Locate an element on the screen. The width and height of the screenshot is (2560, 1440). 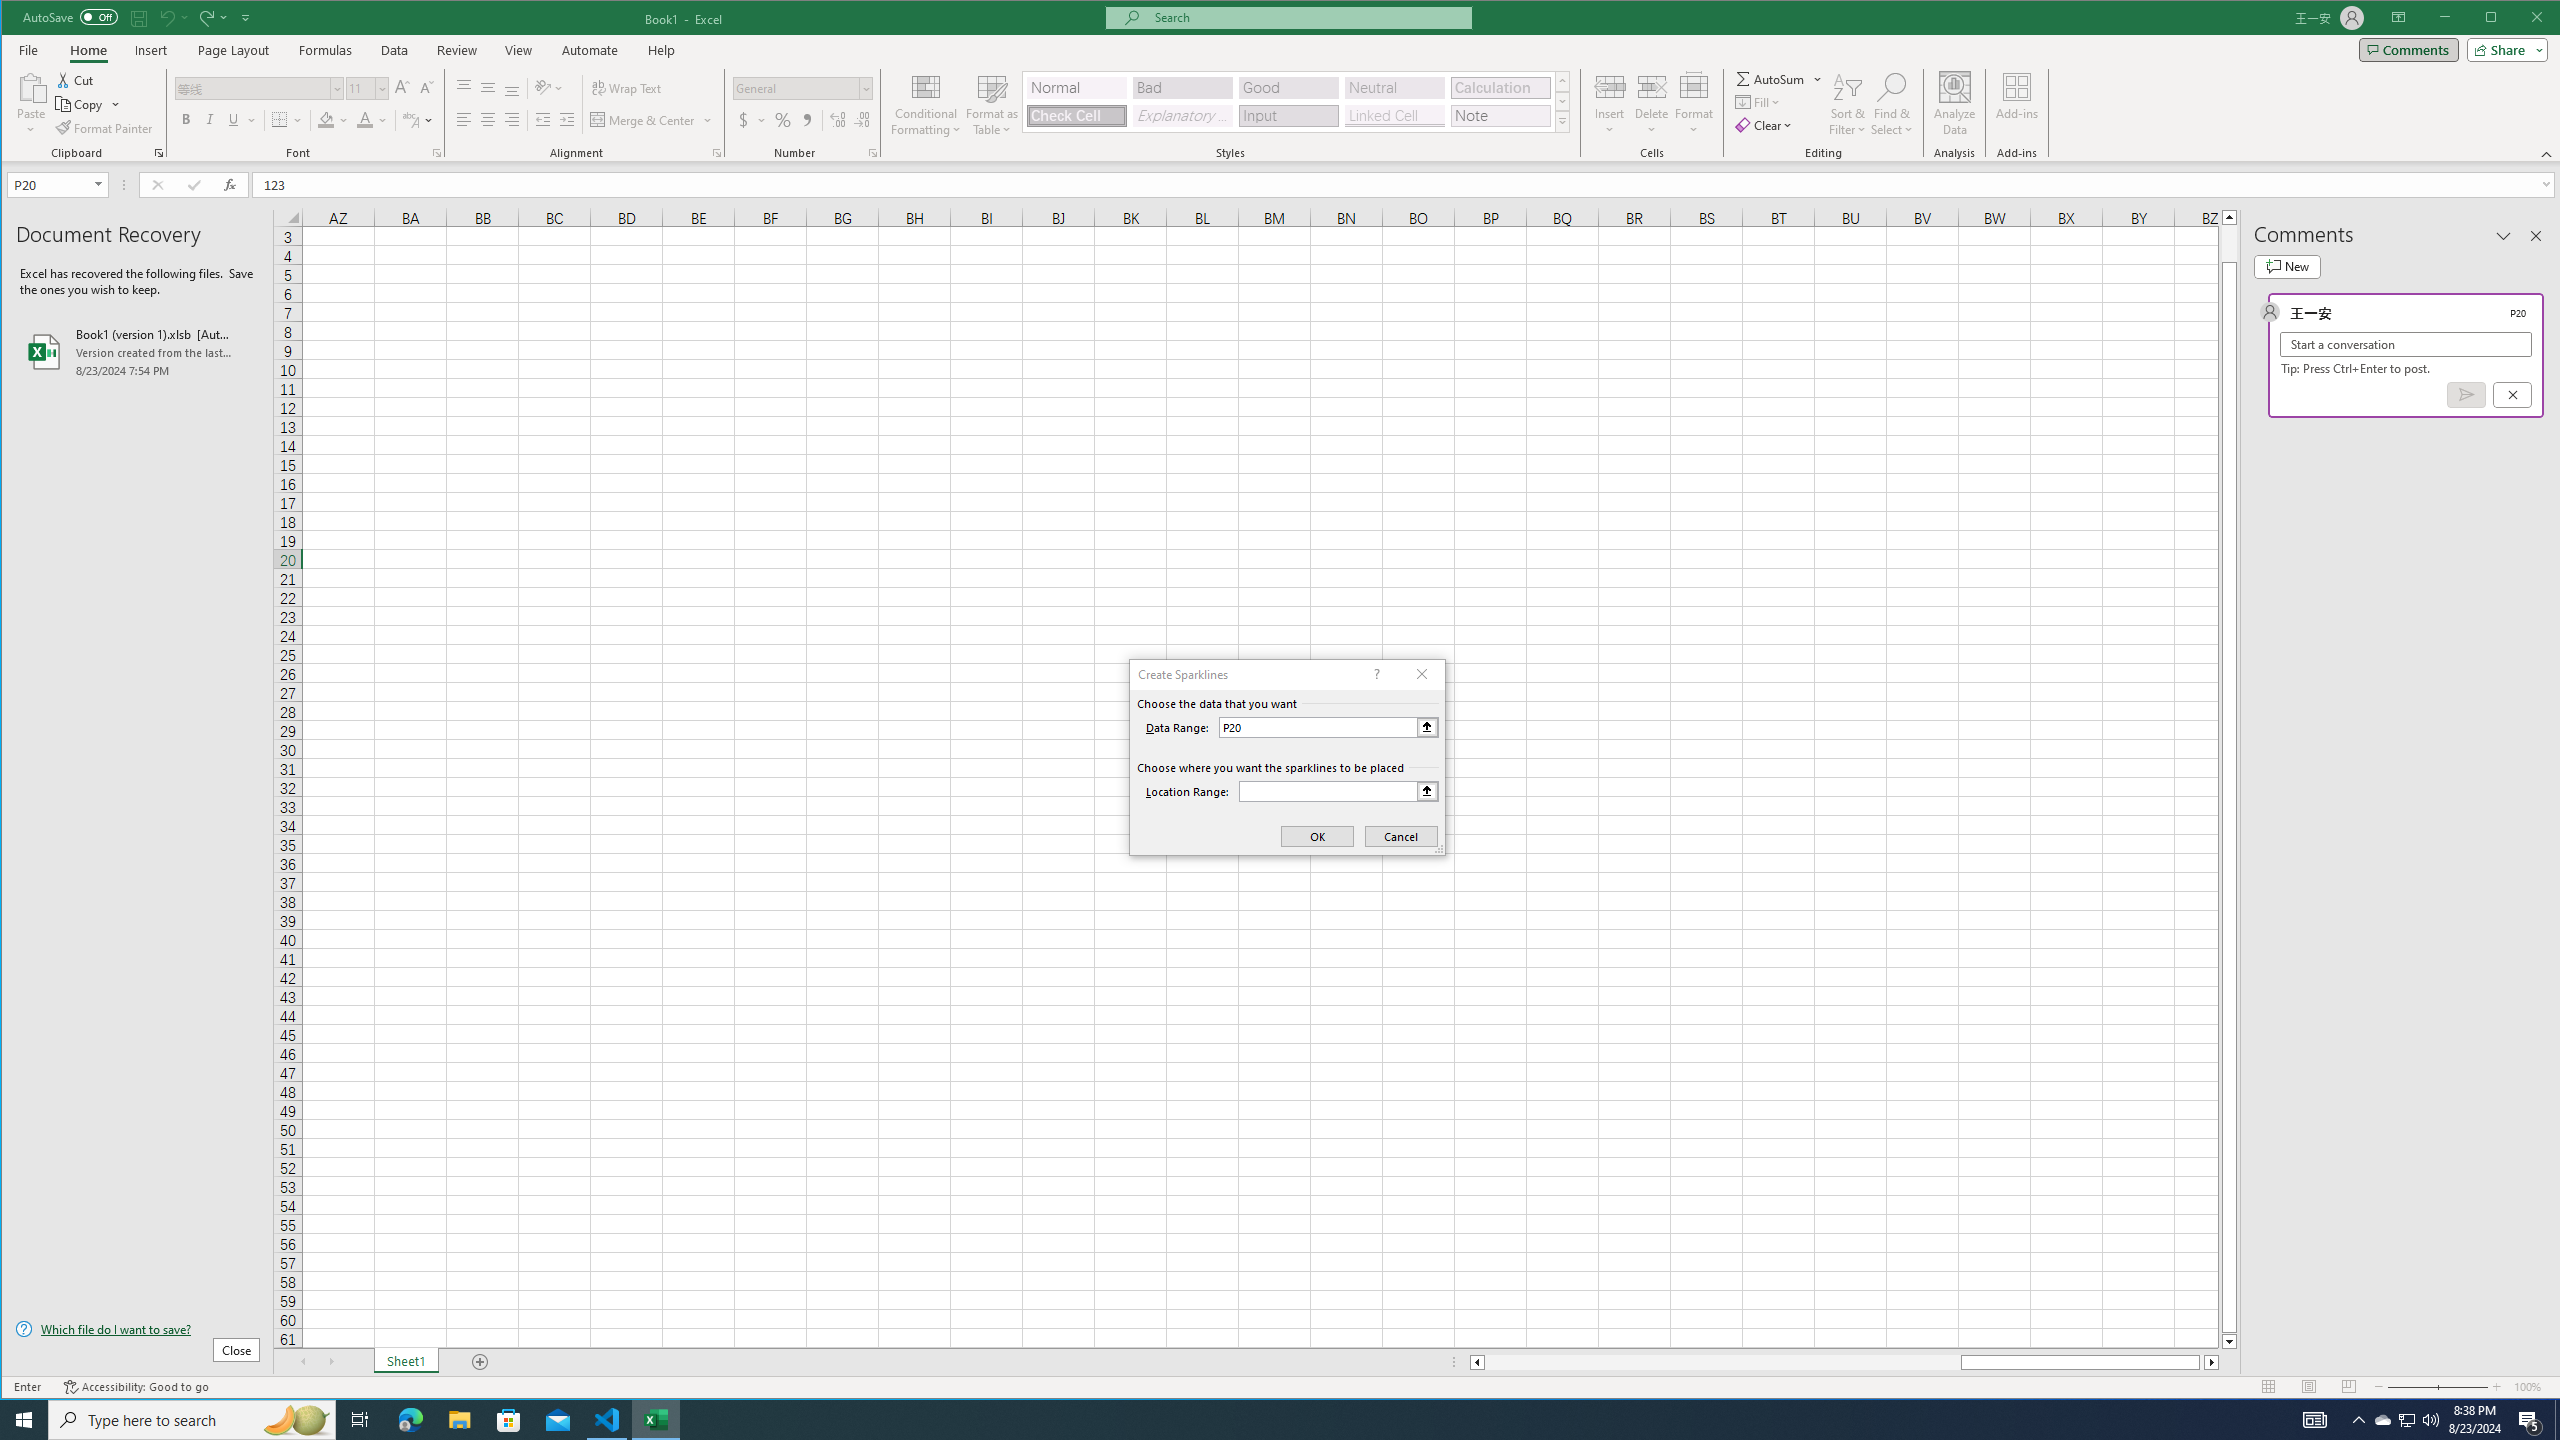
Row up is located at coordinates (1561, 81).